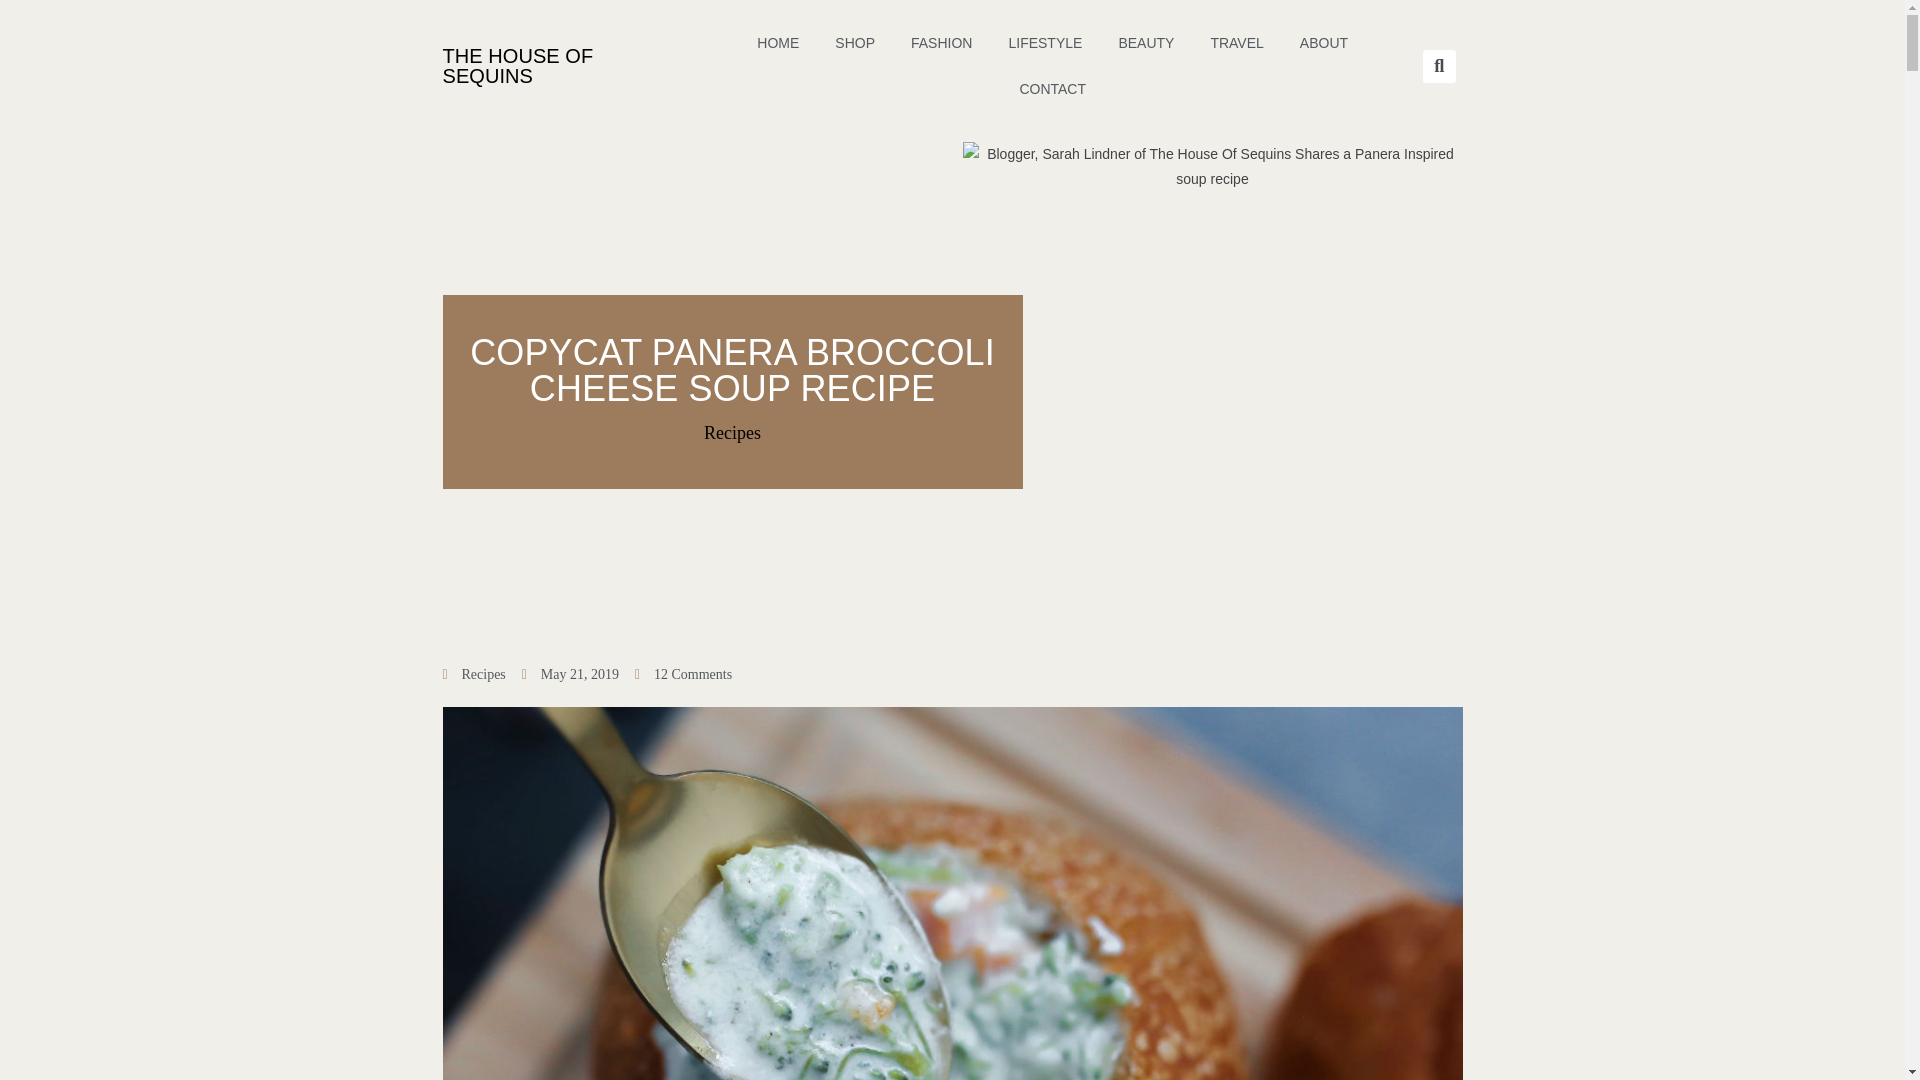 This screenshot has width=1920, height=1080. I want to click on HOME, so click(778, 42).